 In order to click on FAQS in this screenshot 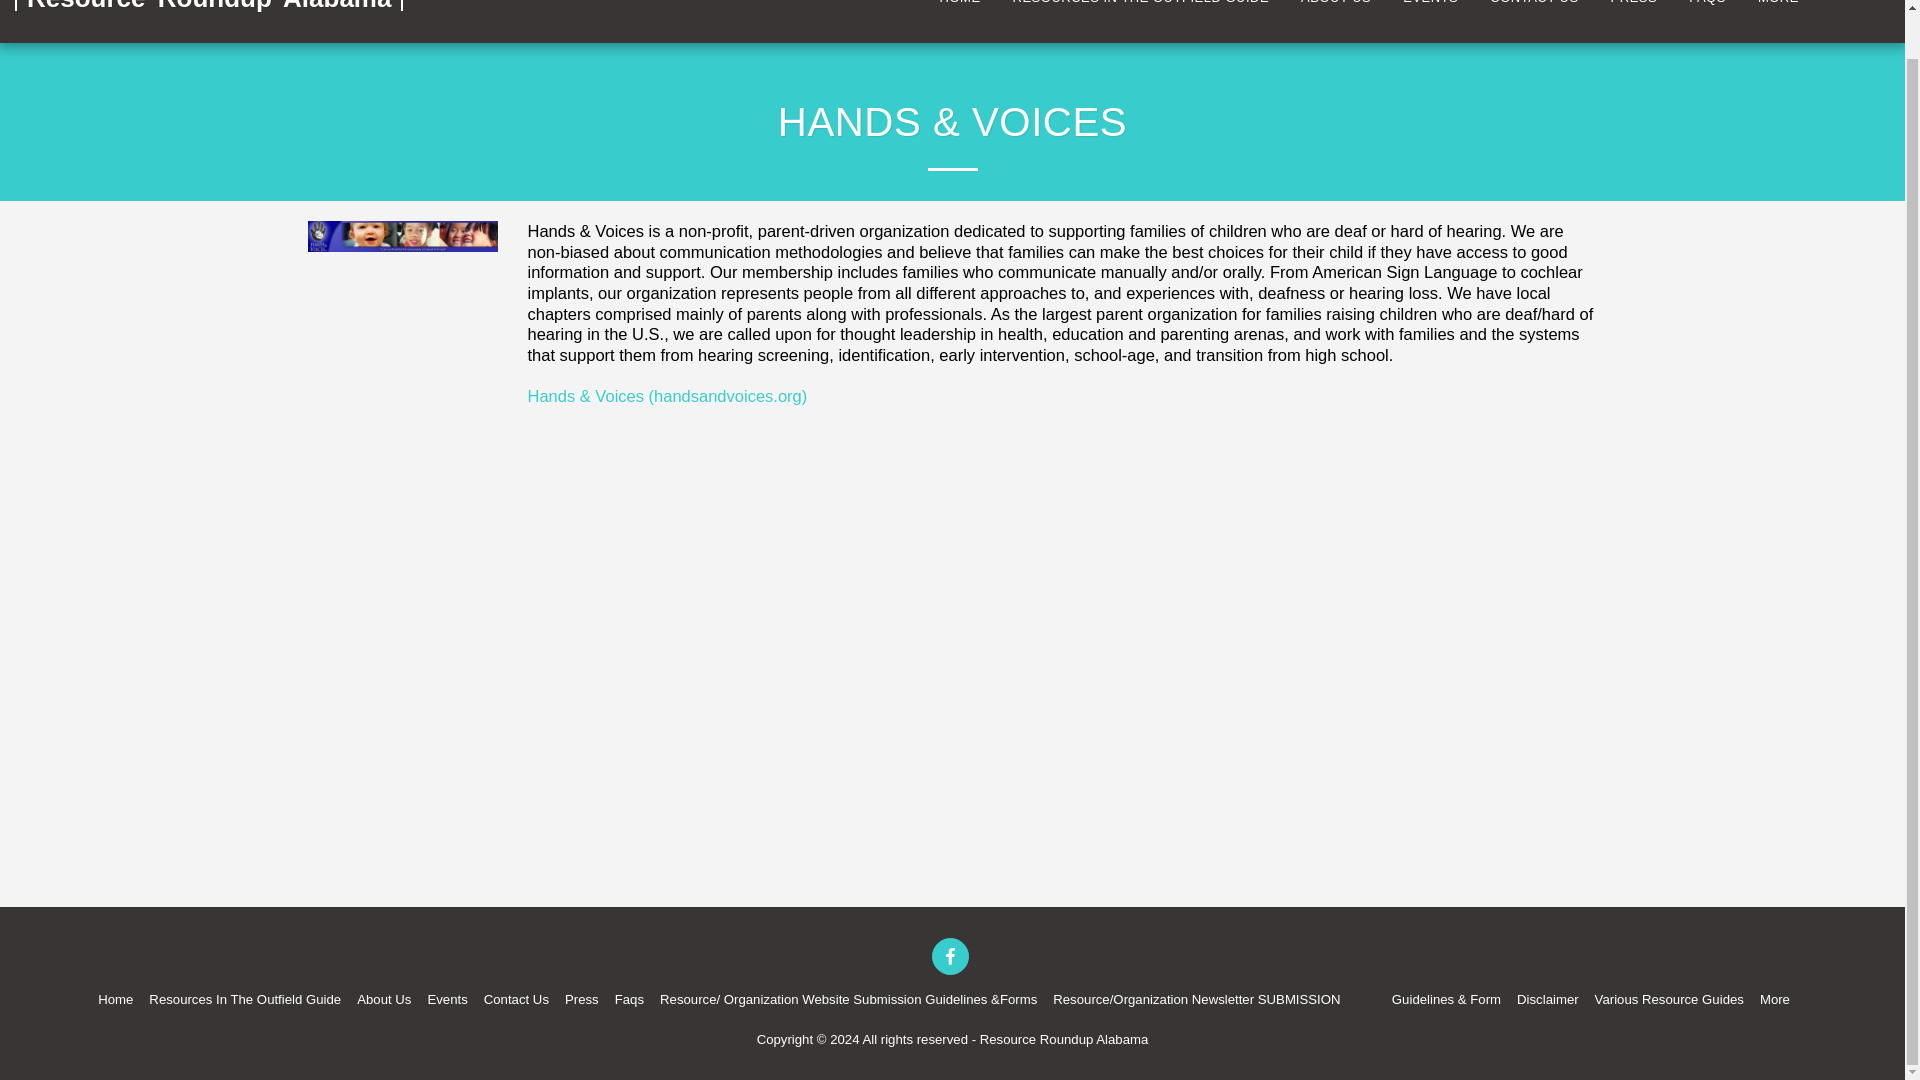, I will do `click(1708, 5)`.